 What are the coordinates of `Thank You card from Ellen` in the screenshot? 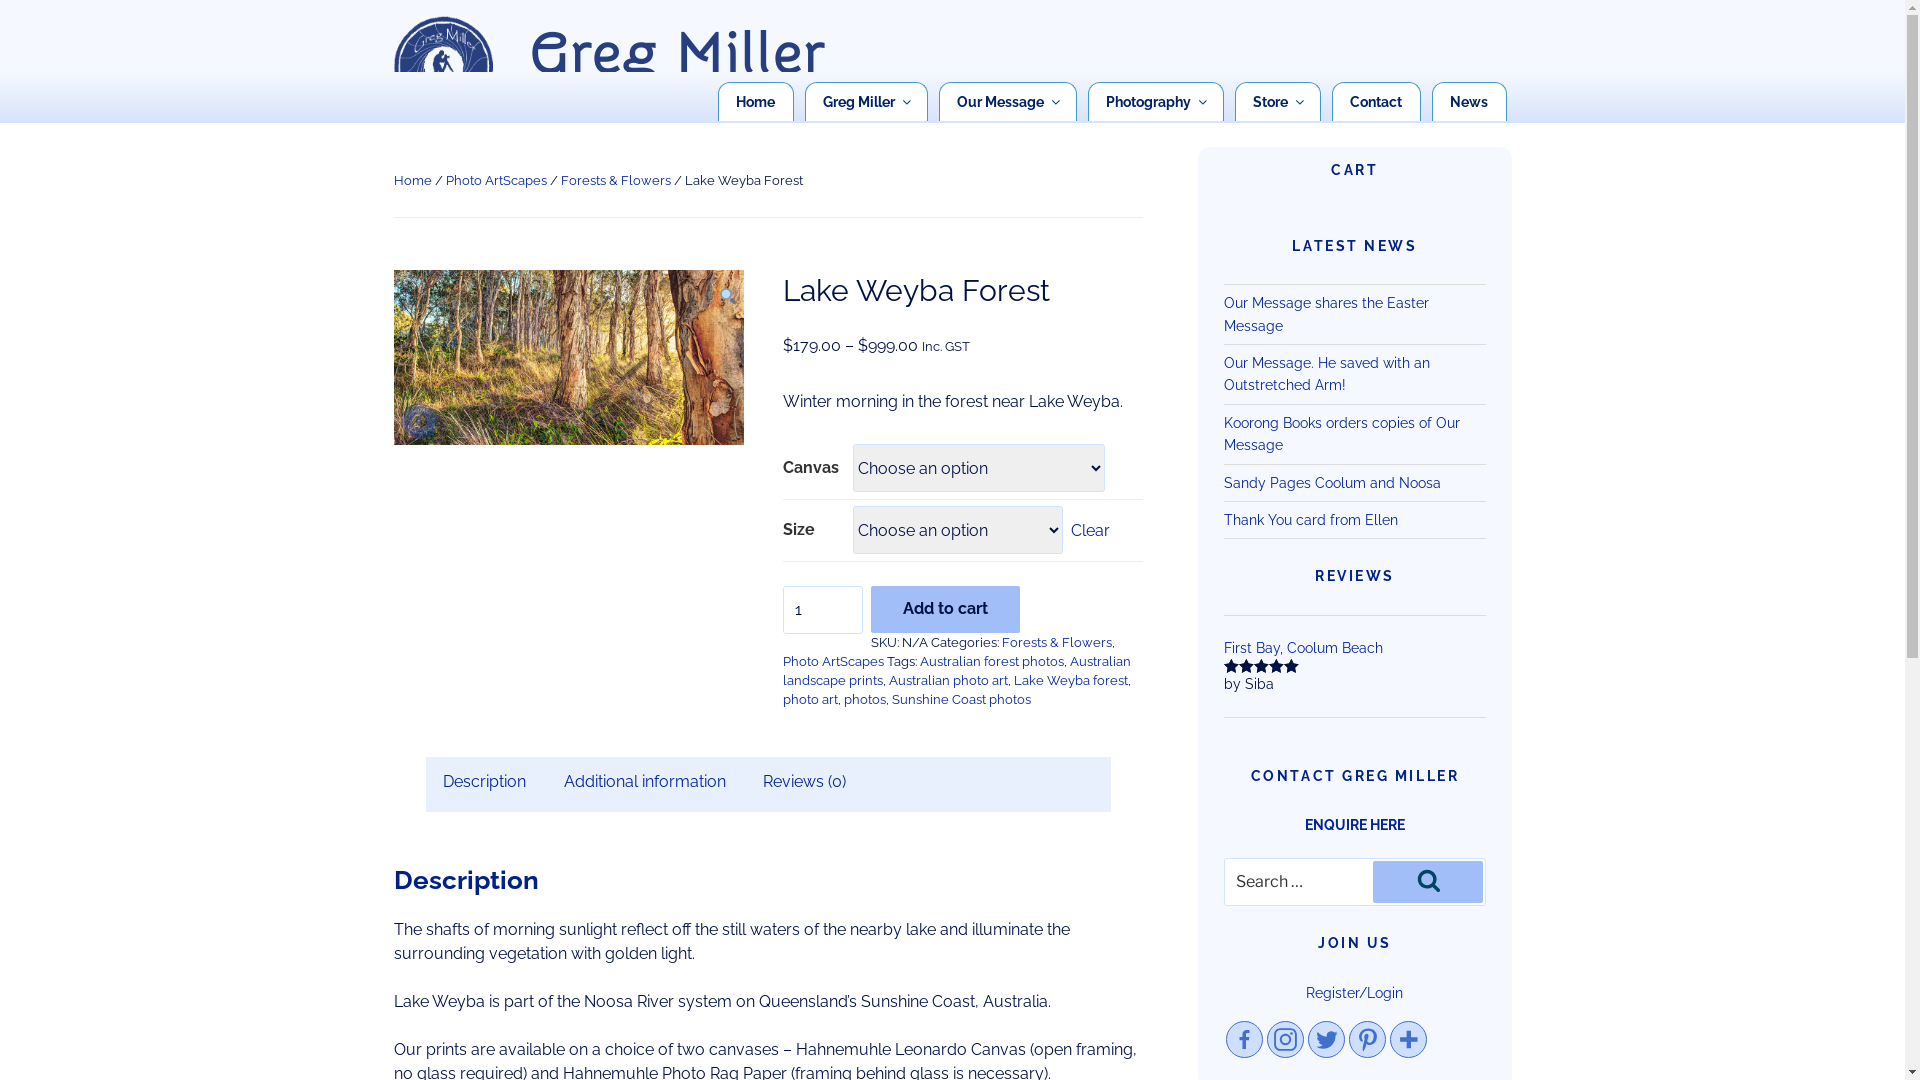 It's located at (1311, 520).